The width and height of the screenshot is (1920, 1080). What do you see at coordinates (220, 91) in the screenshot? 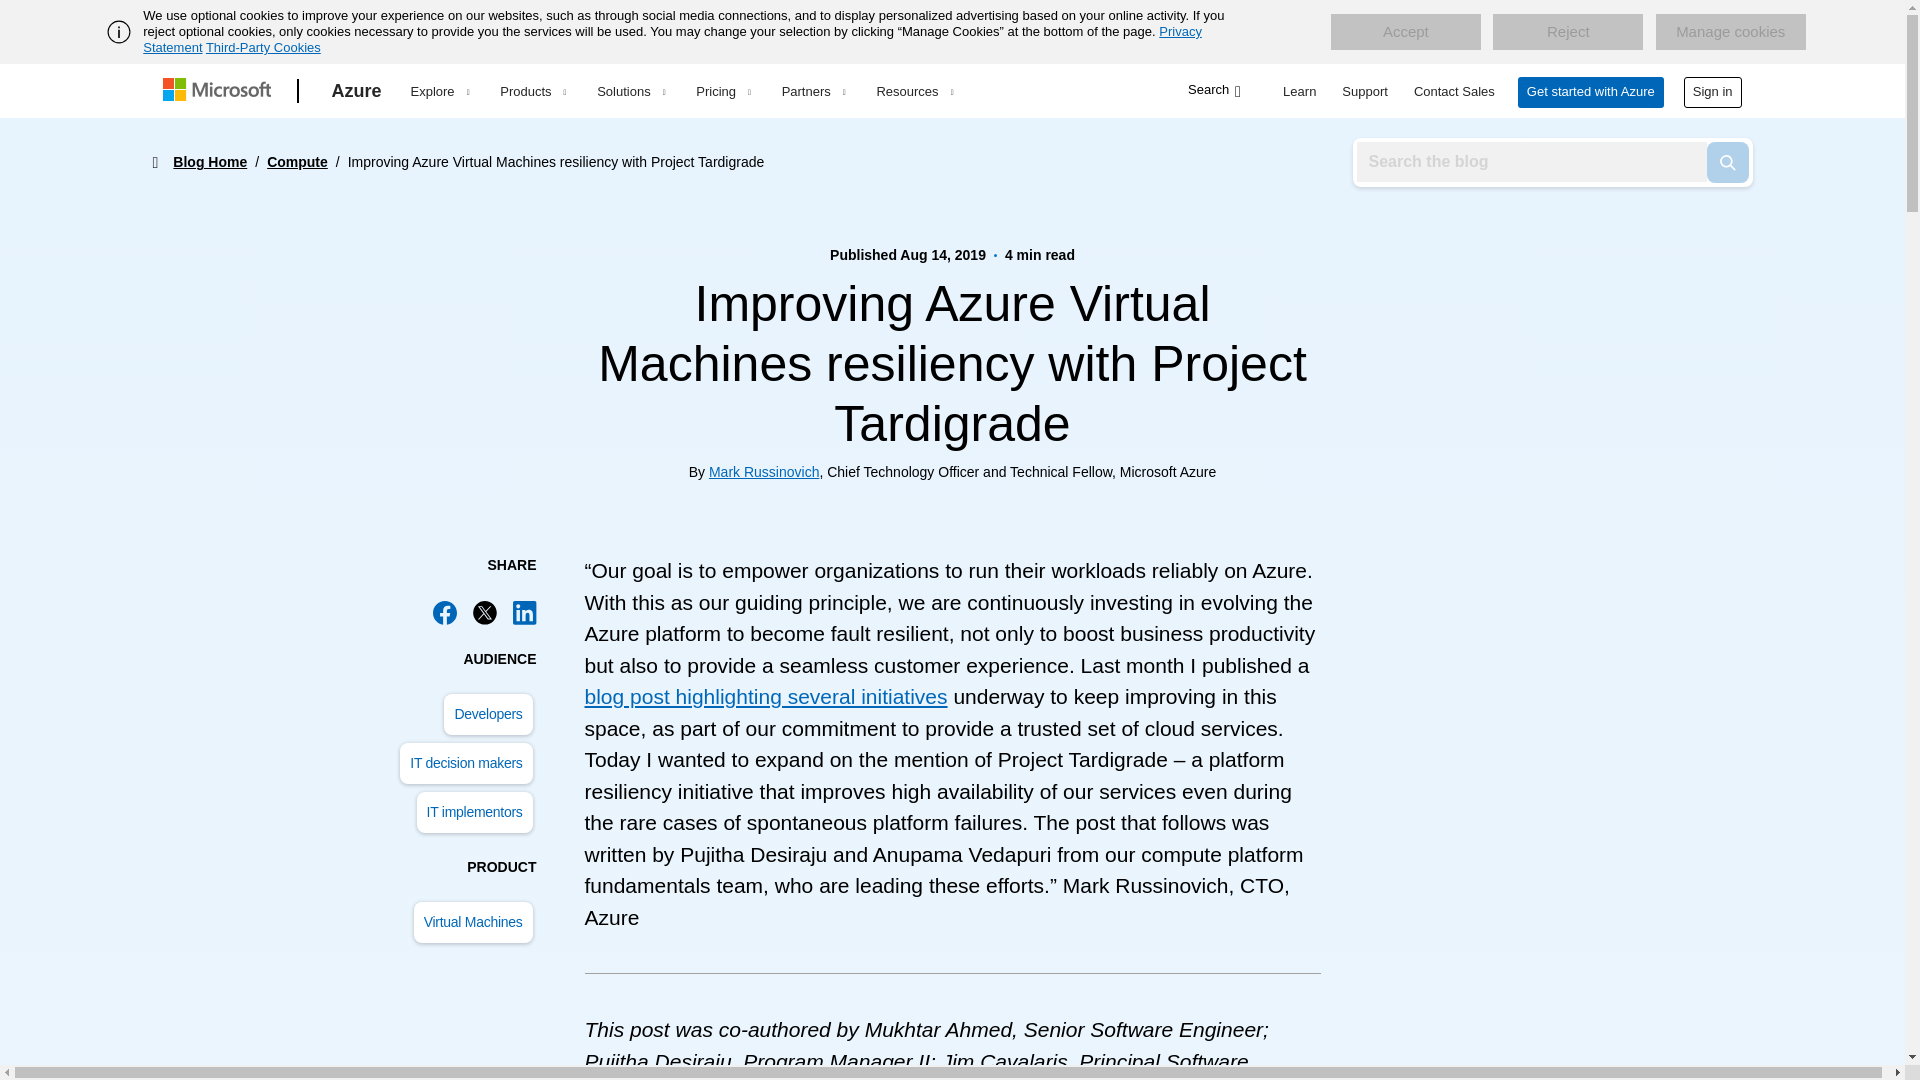
I see `Microsoft` at bounding box center [220, 91].